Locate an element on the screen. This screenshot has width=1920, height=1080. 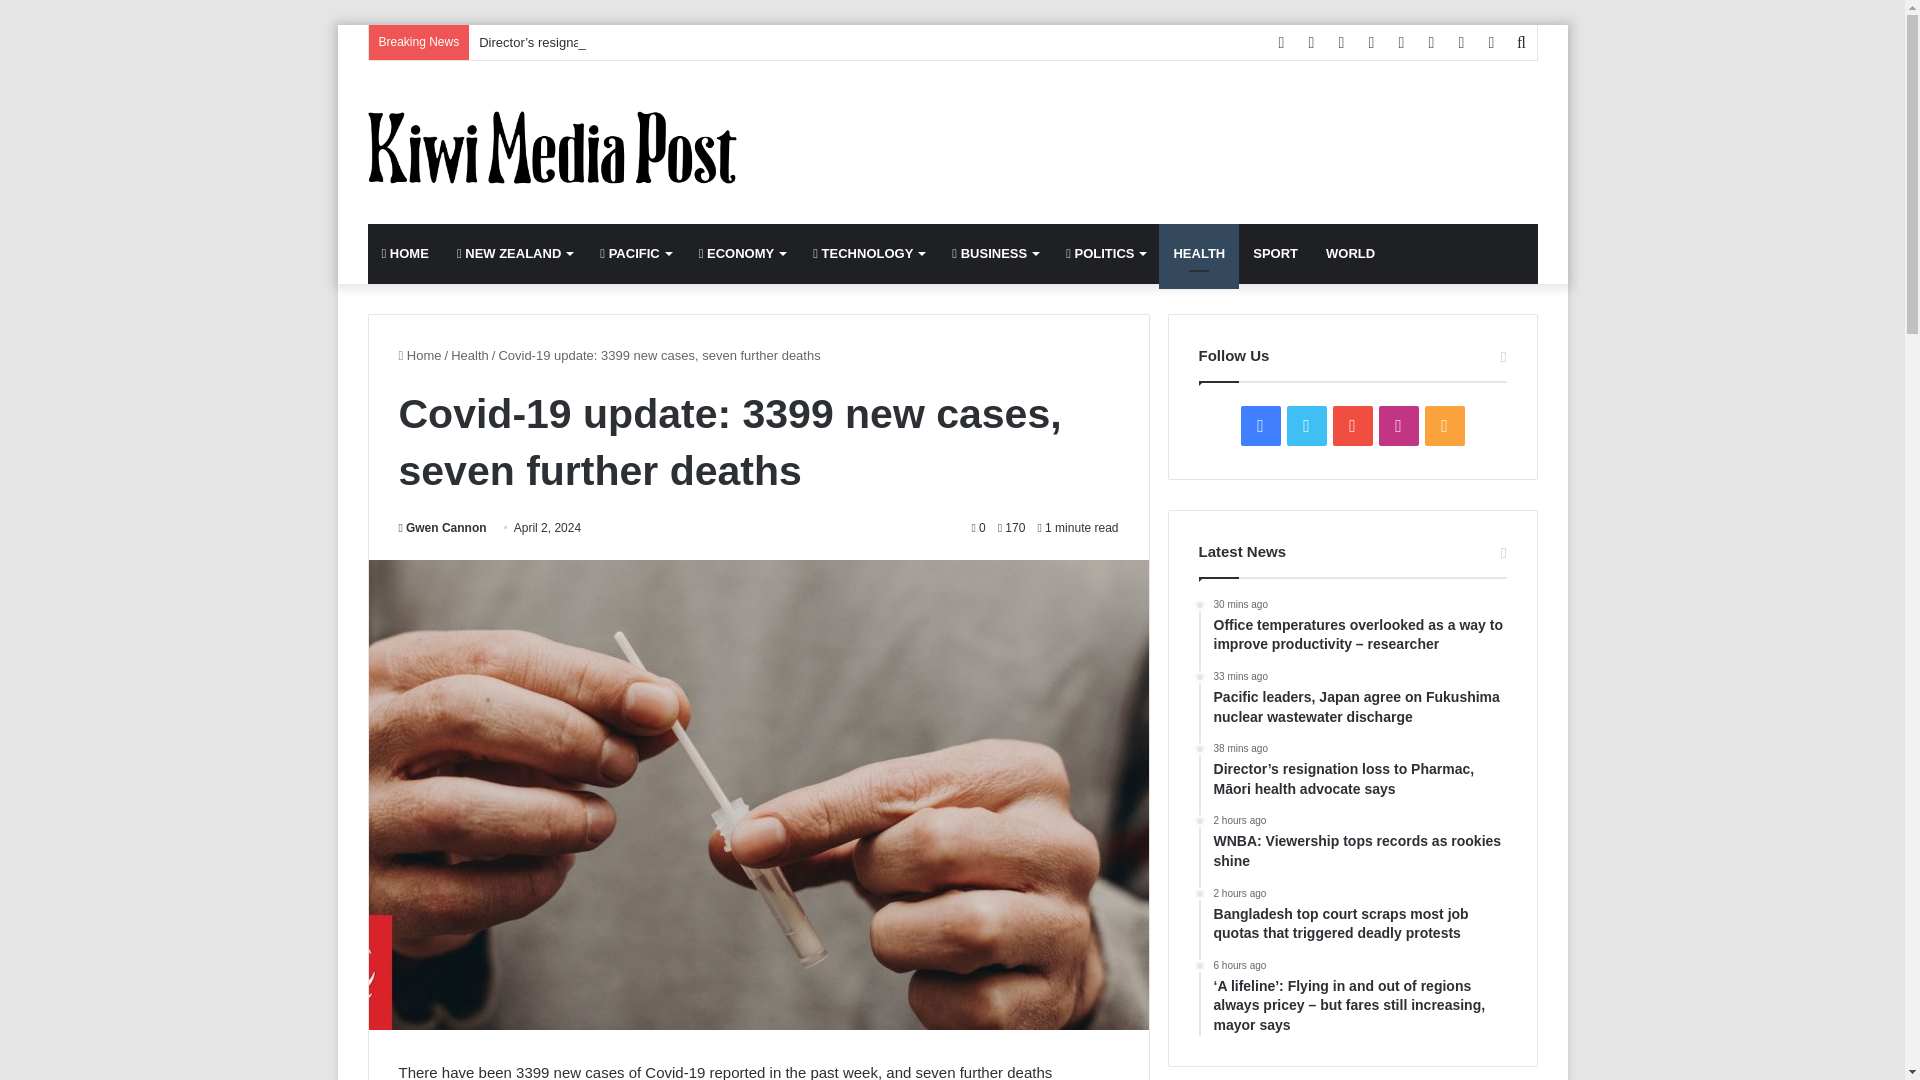
ECONOMY is located at coordinates (742, 254).